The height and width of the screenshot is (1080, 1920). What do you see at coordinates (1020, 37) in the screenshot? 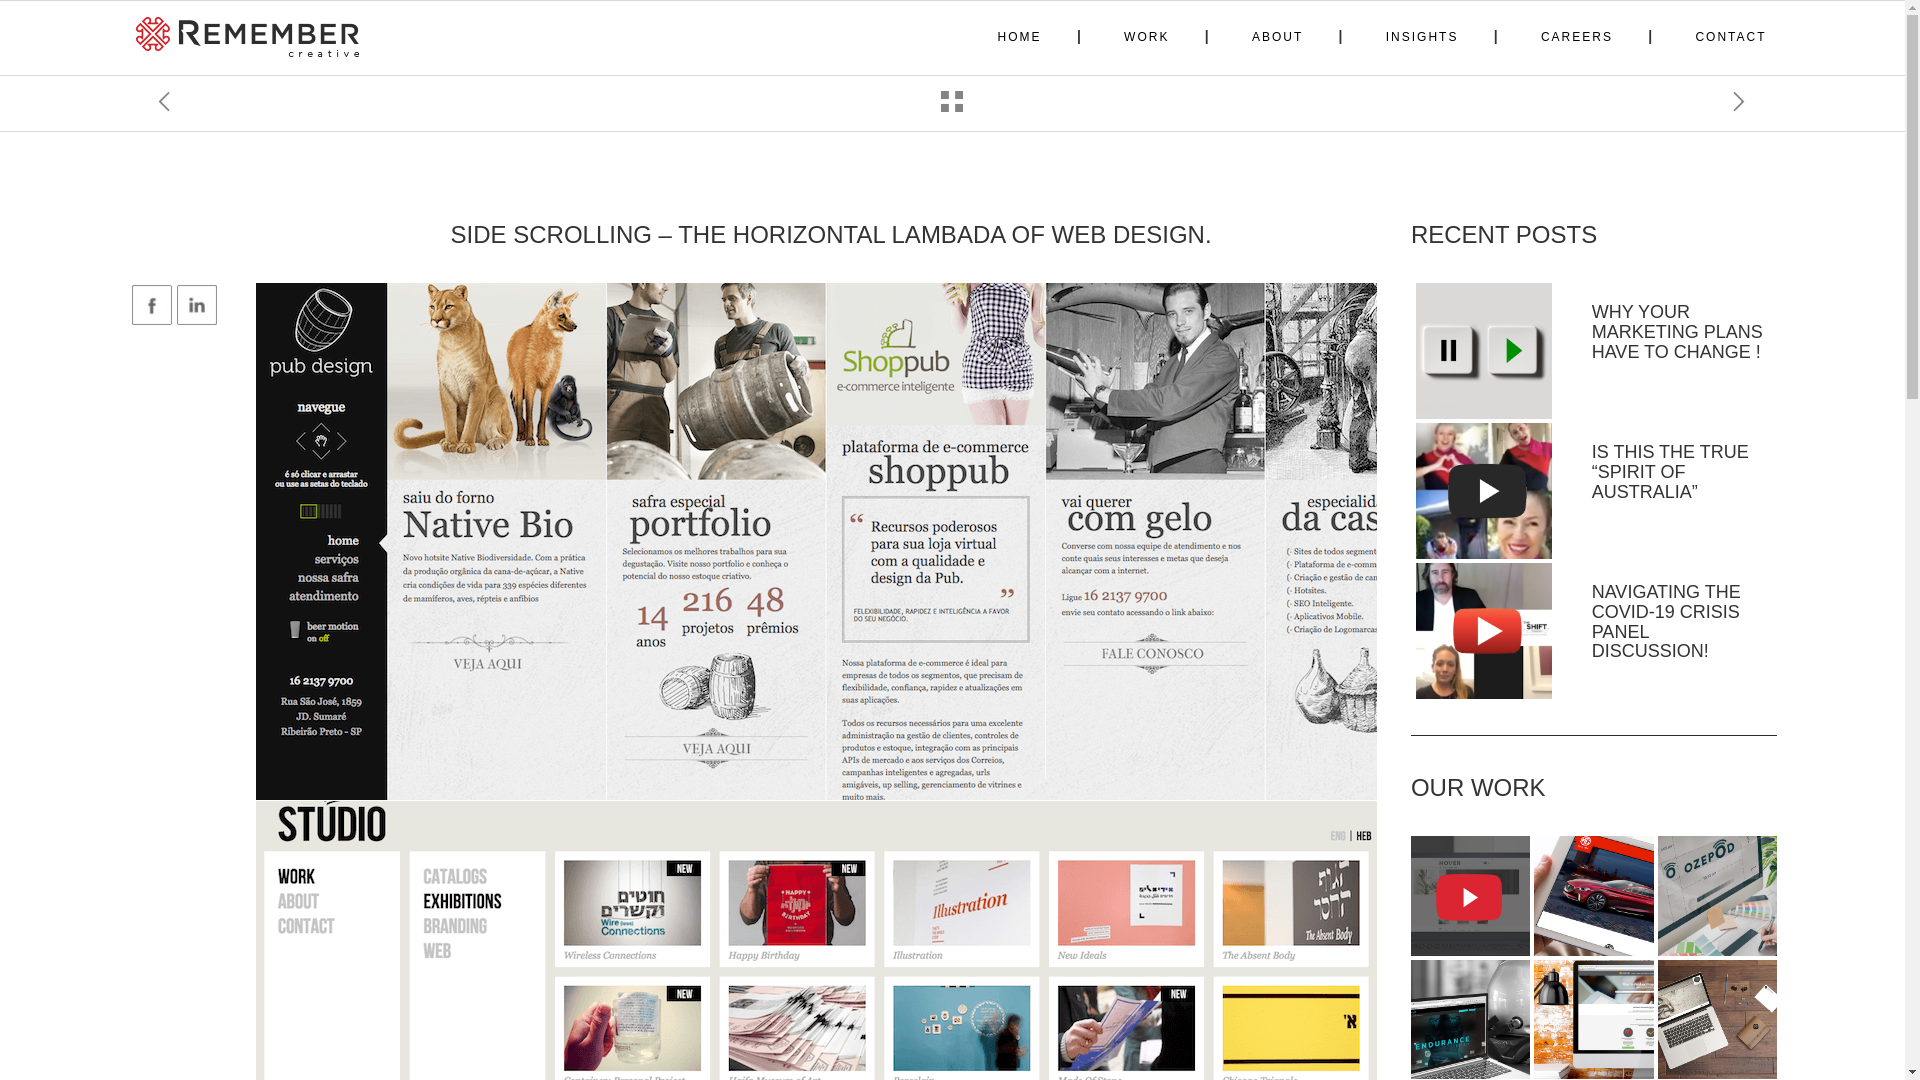
I see `HOME` at bounding box center [1020, 37].